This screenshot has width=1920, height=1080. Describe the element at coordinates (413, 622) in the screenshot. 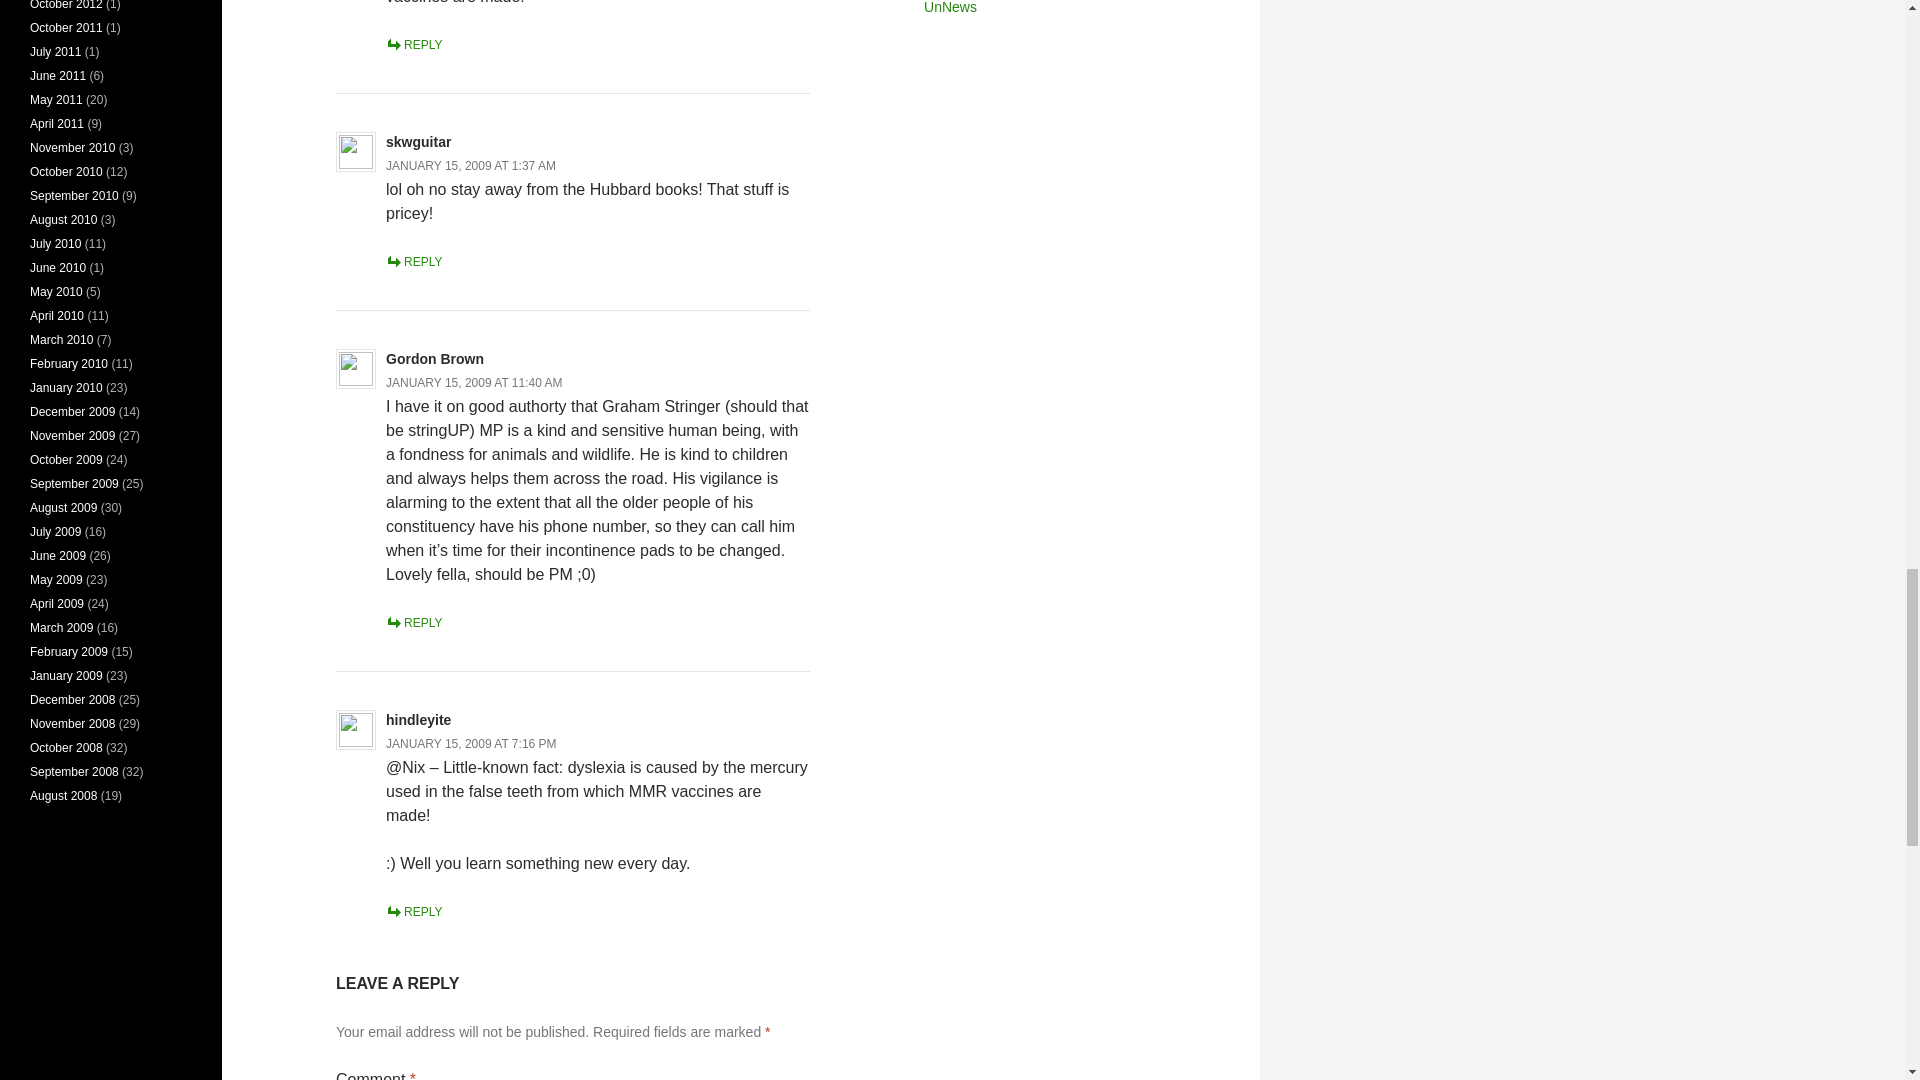

I see `REPLY` at that location.